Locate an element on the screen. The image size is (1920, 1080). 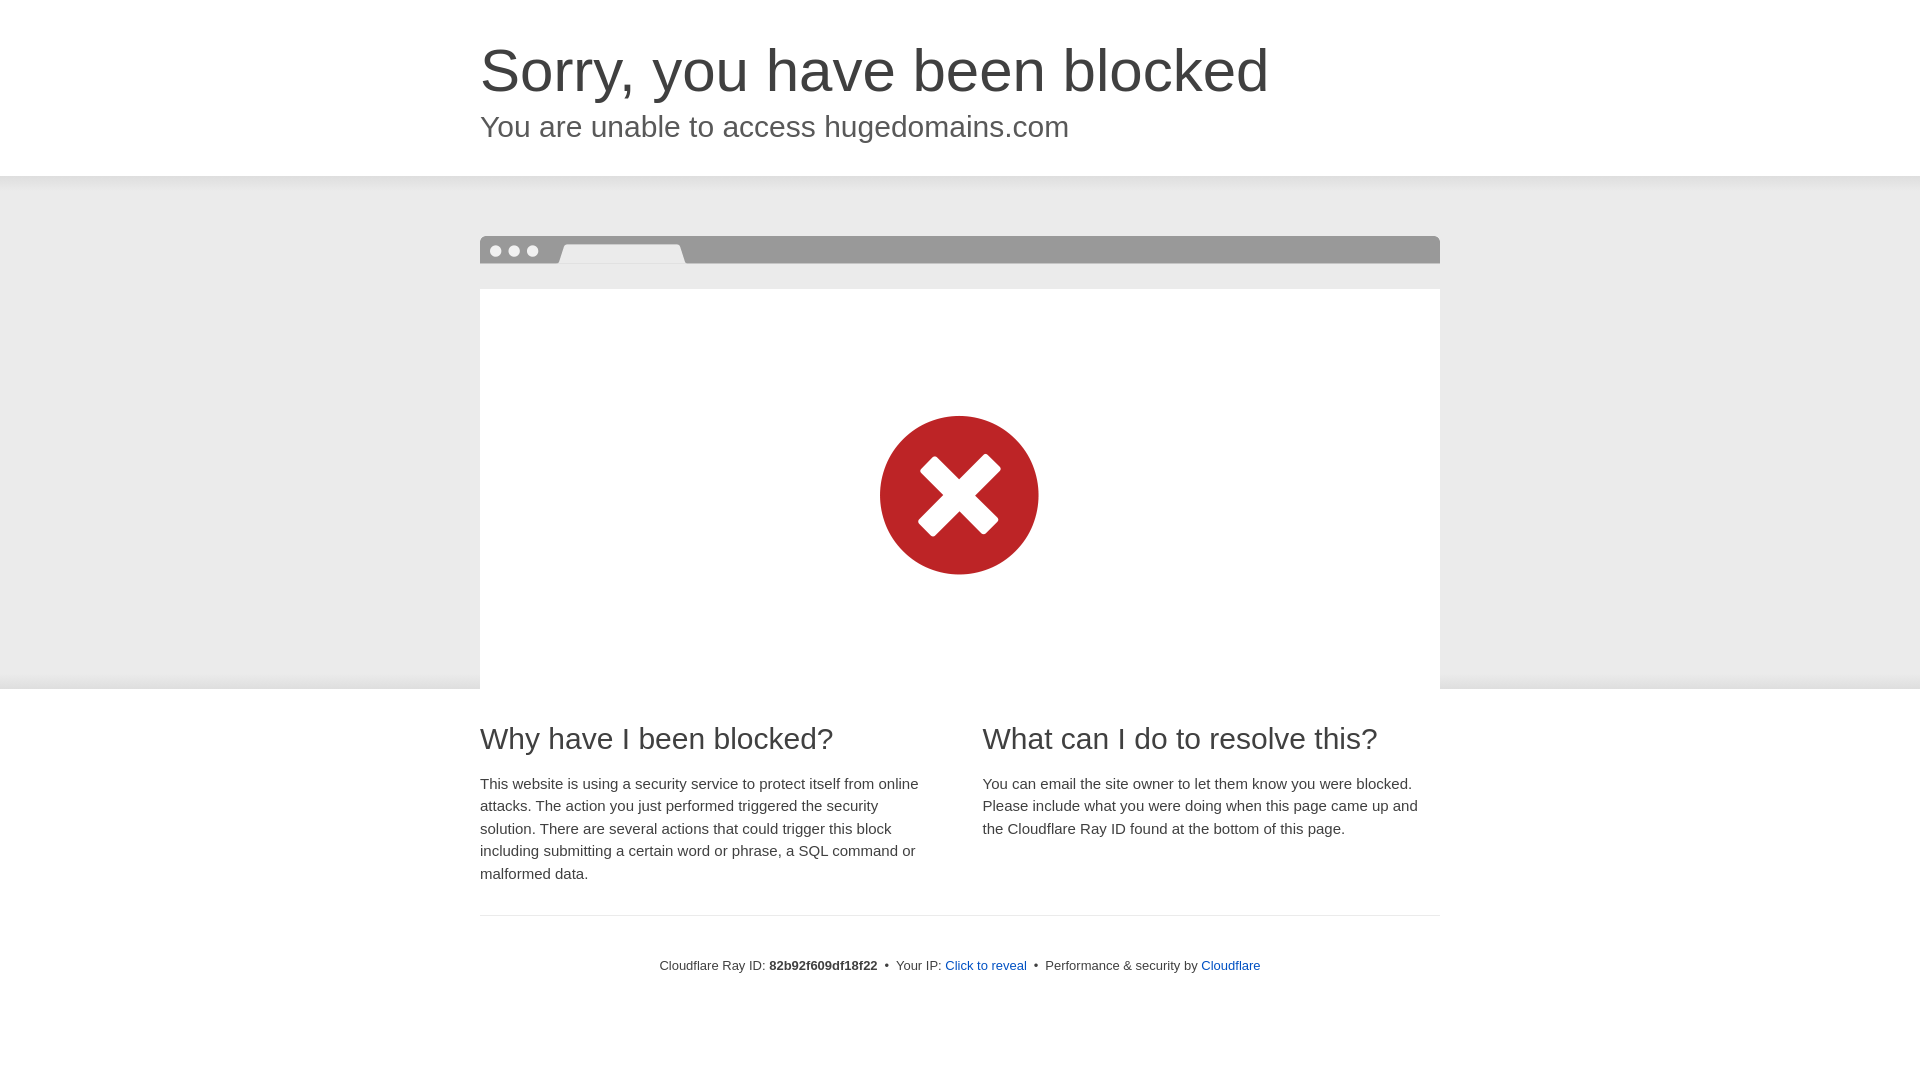
Cloudflare is located at coordinates (1230, 966).